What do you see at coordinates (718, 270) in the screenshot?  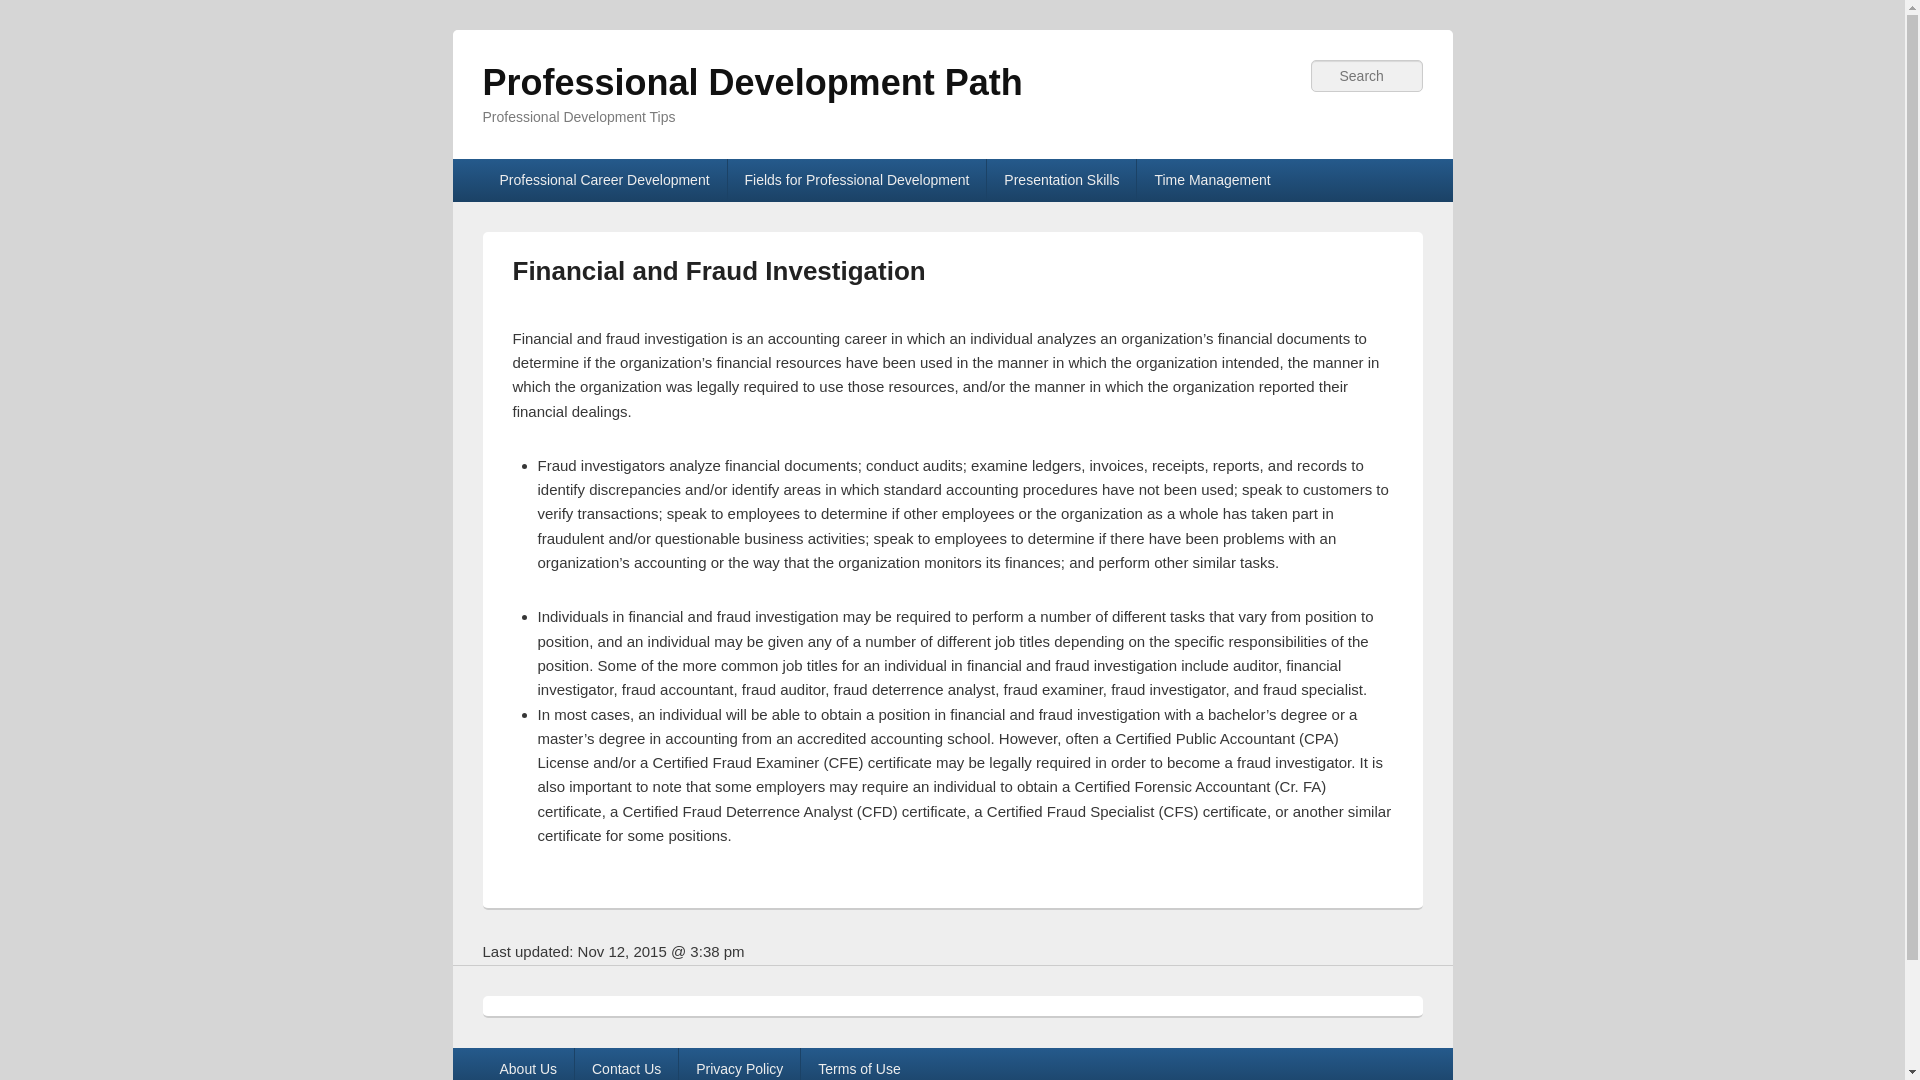 I see `Financial and Fraud Investigation` at bounding box center [718, 270].